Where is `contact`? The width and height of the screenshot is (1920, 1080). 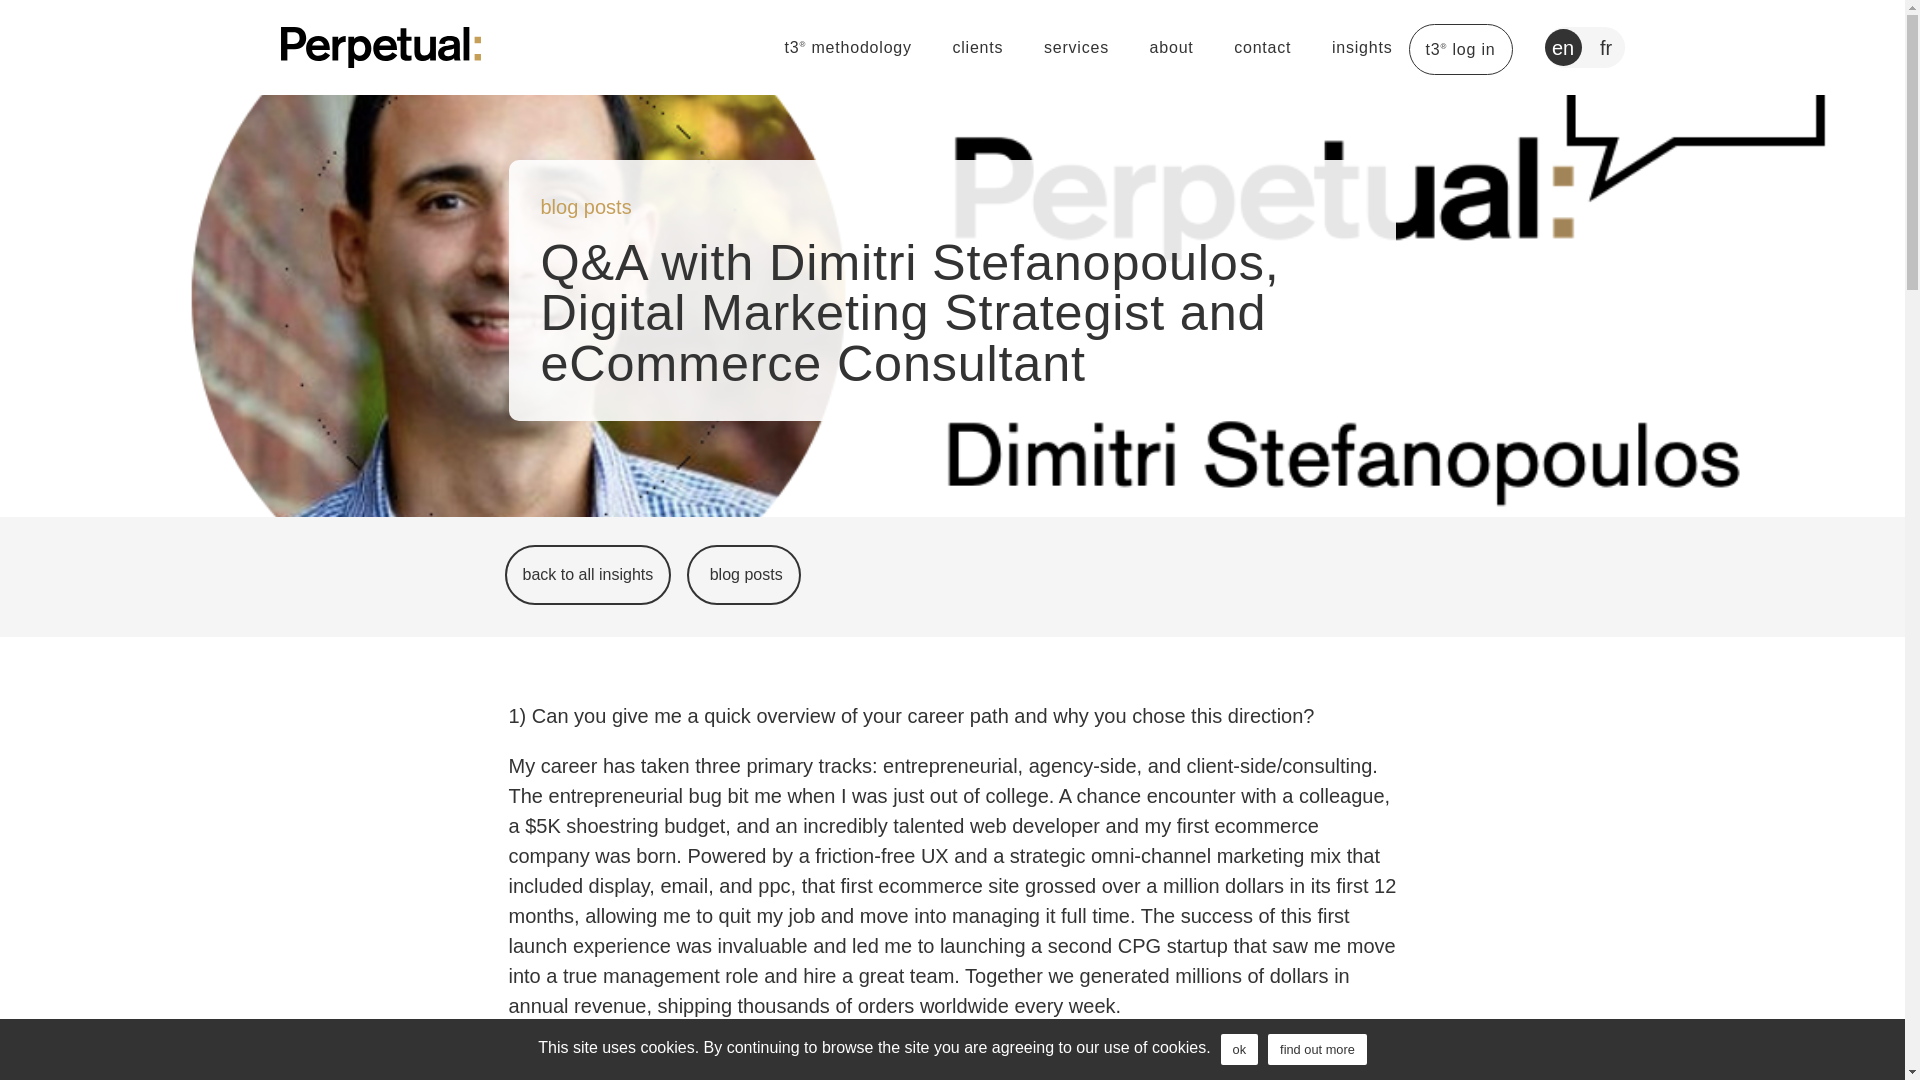 contact is located at coordinates (1262, 47).